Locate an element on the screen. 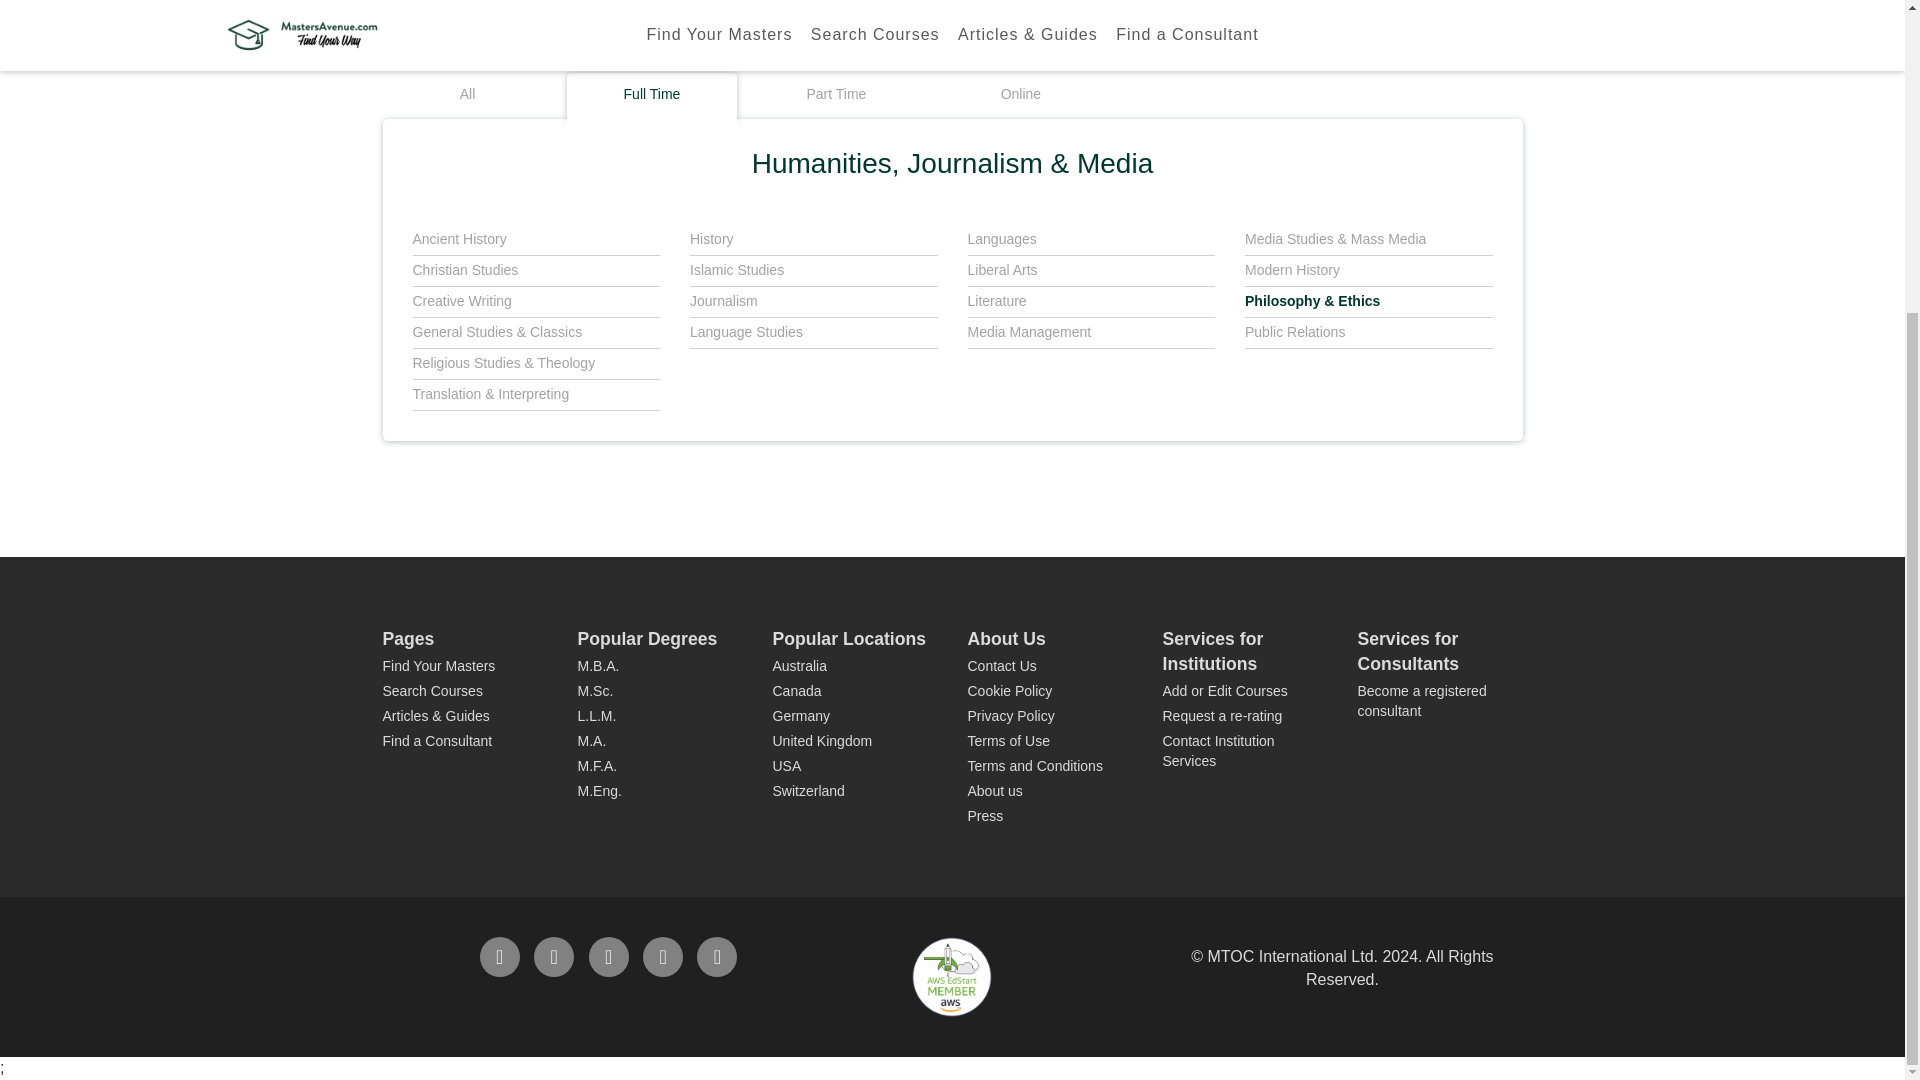  Part Time is located at coordinates (836, 96).